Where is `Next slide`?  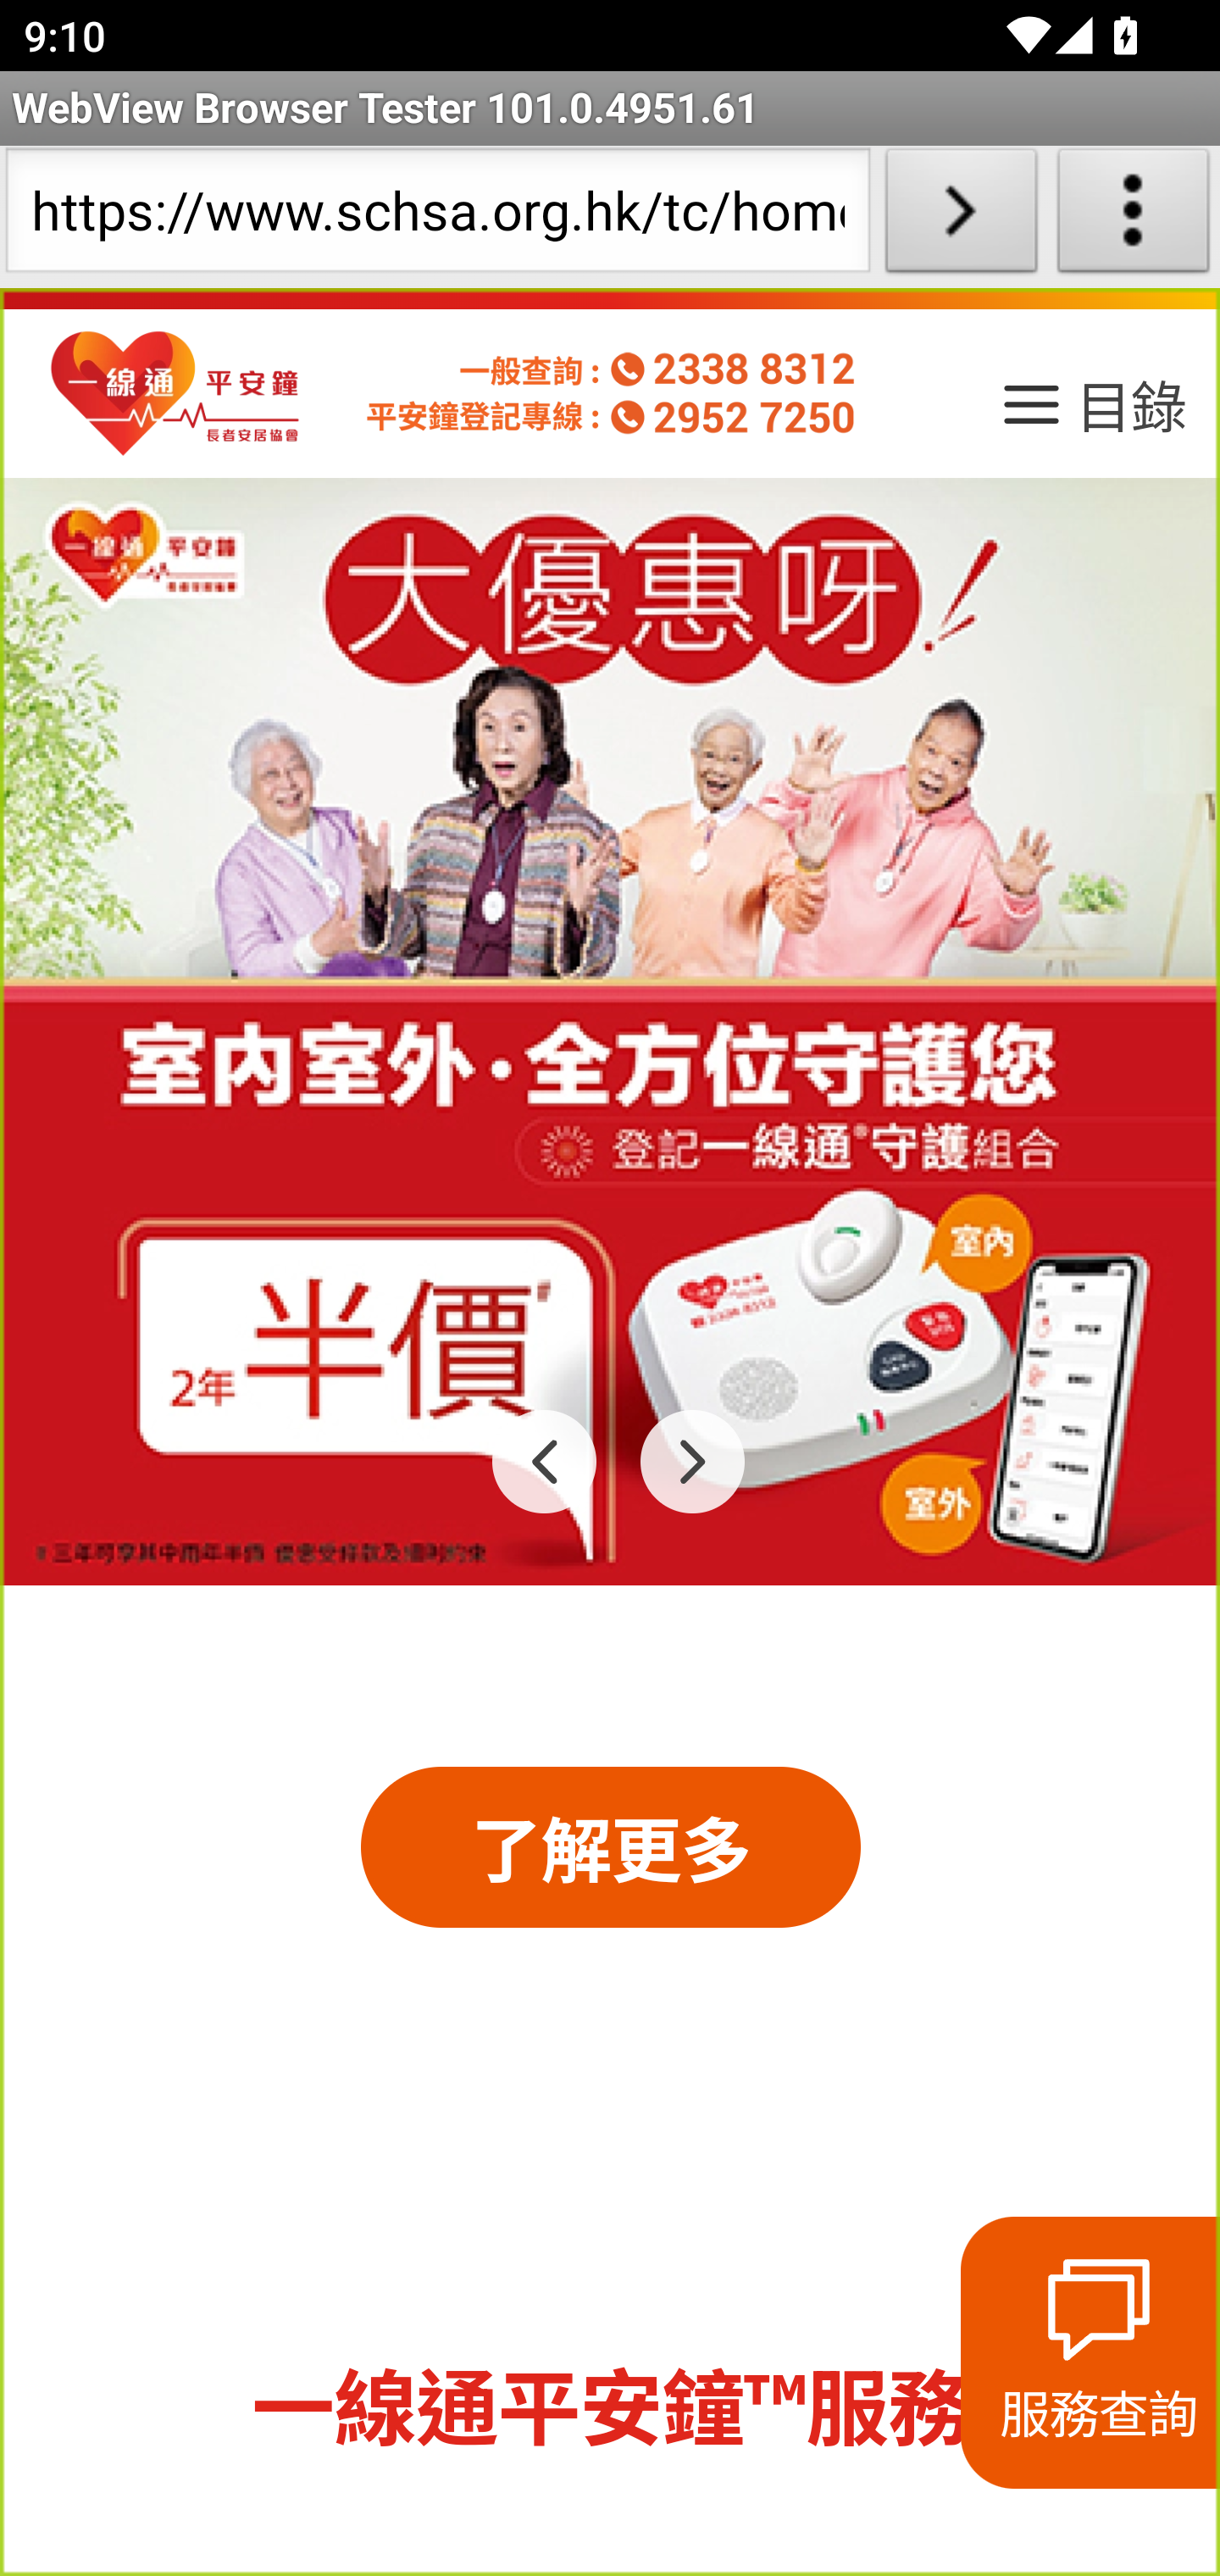 Next slide is located at coordinates (693, 1461).